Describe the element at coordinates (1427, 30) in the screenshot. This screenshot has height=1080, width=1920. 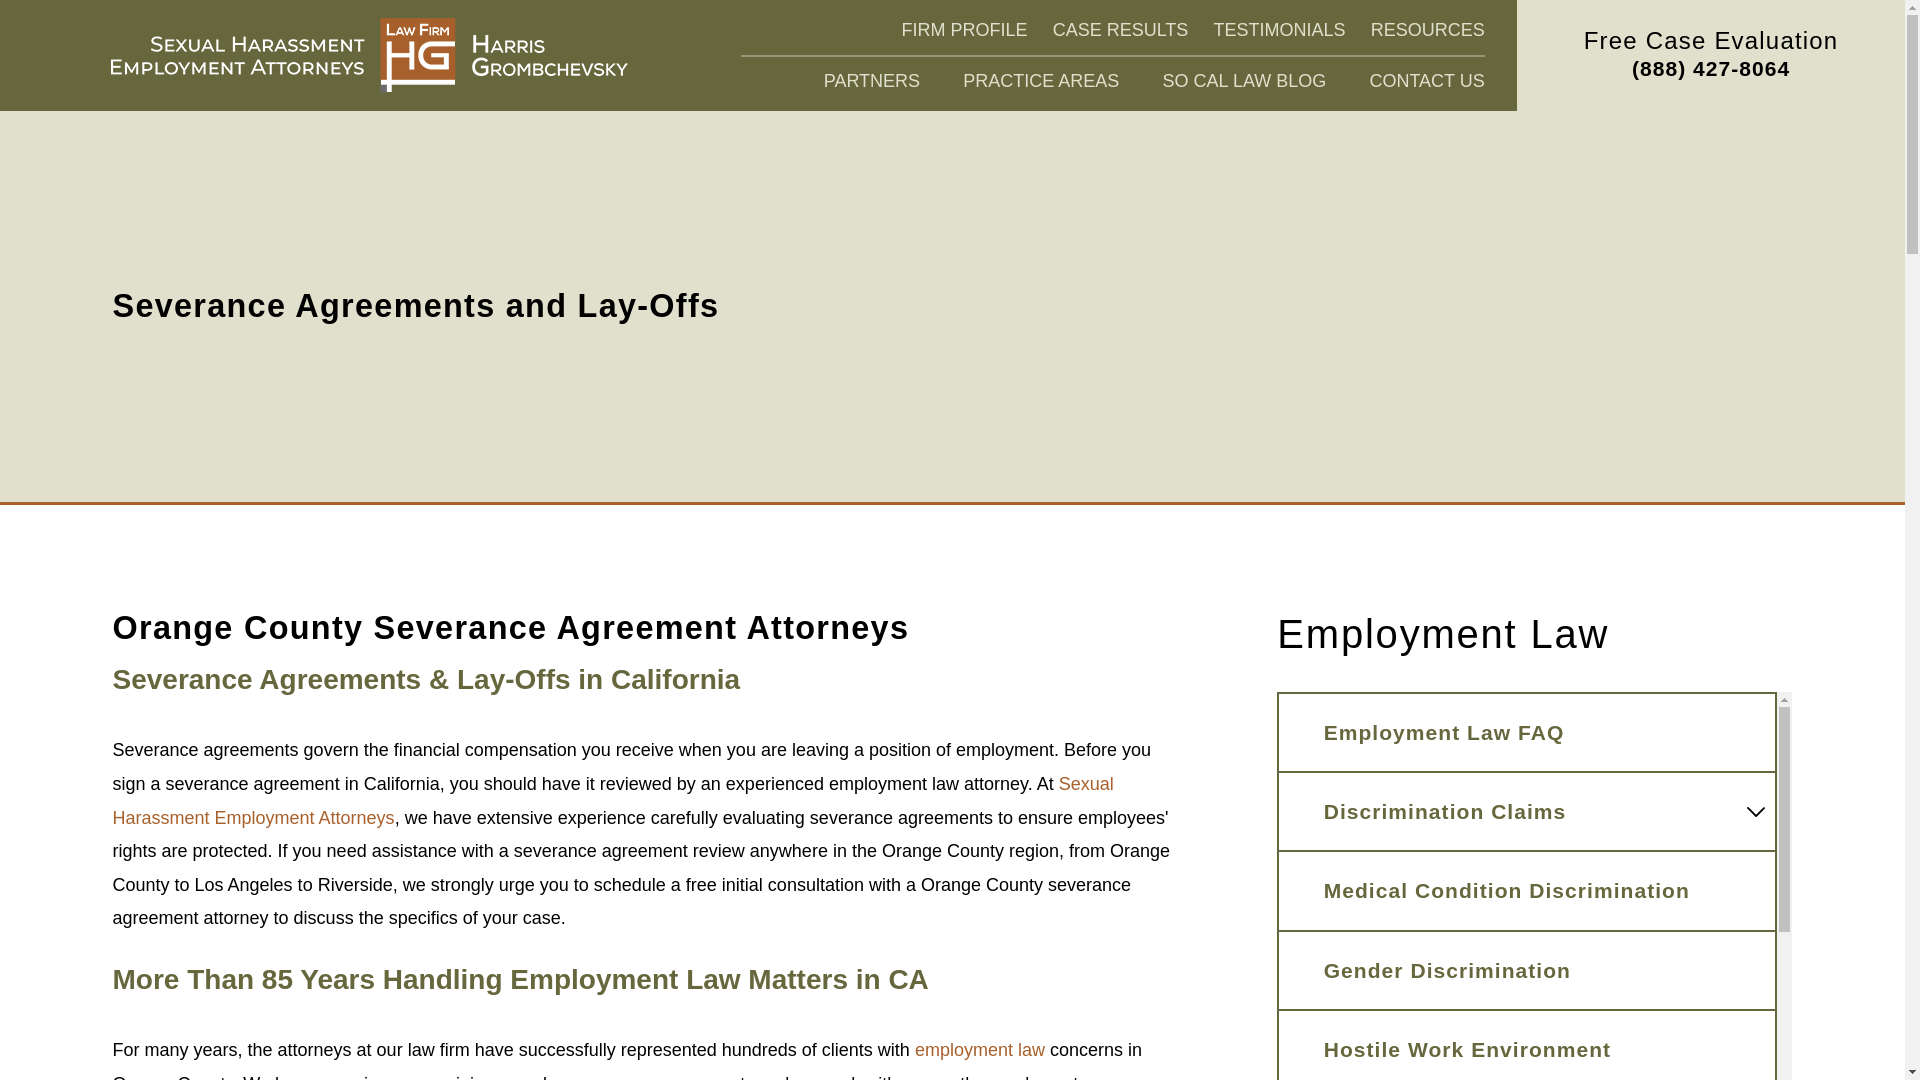
I see `RESOURCES` at that location.